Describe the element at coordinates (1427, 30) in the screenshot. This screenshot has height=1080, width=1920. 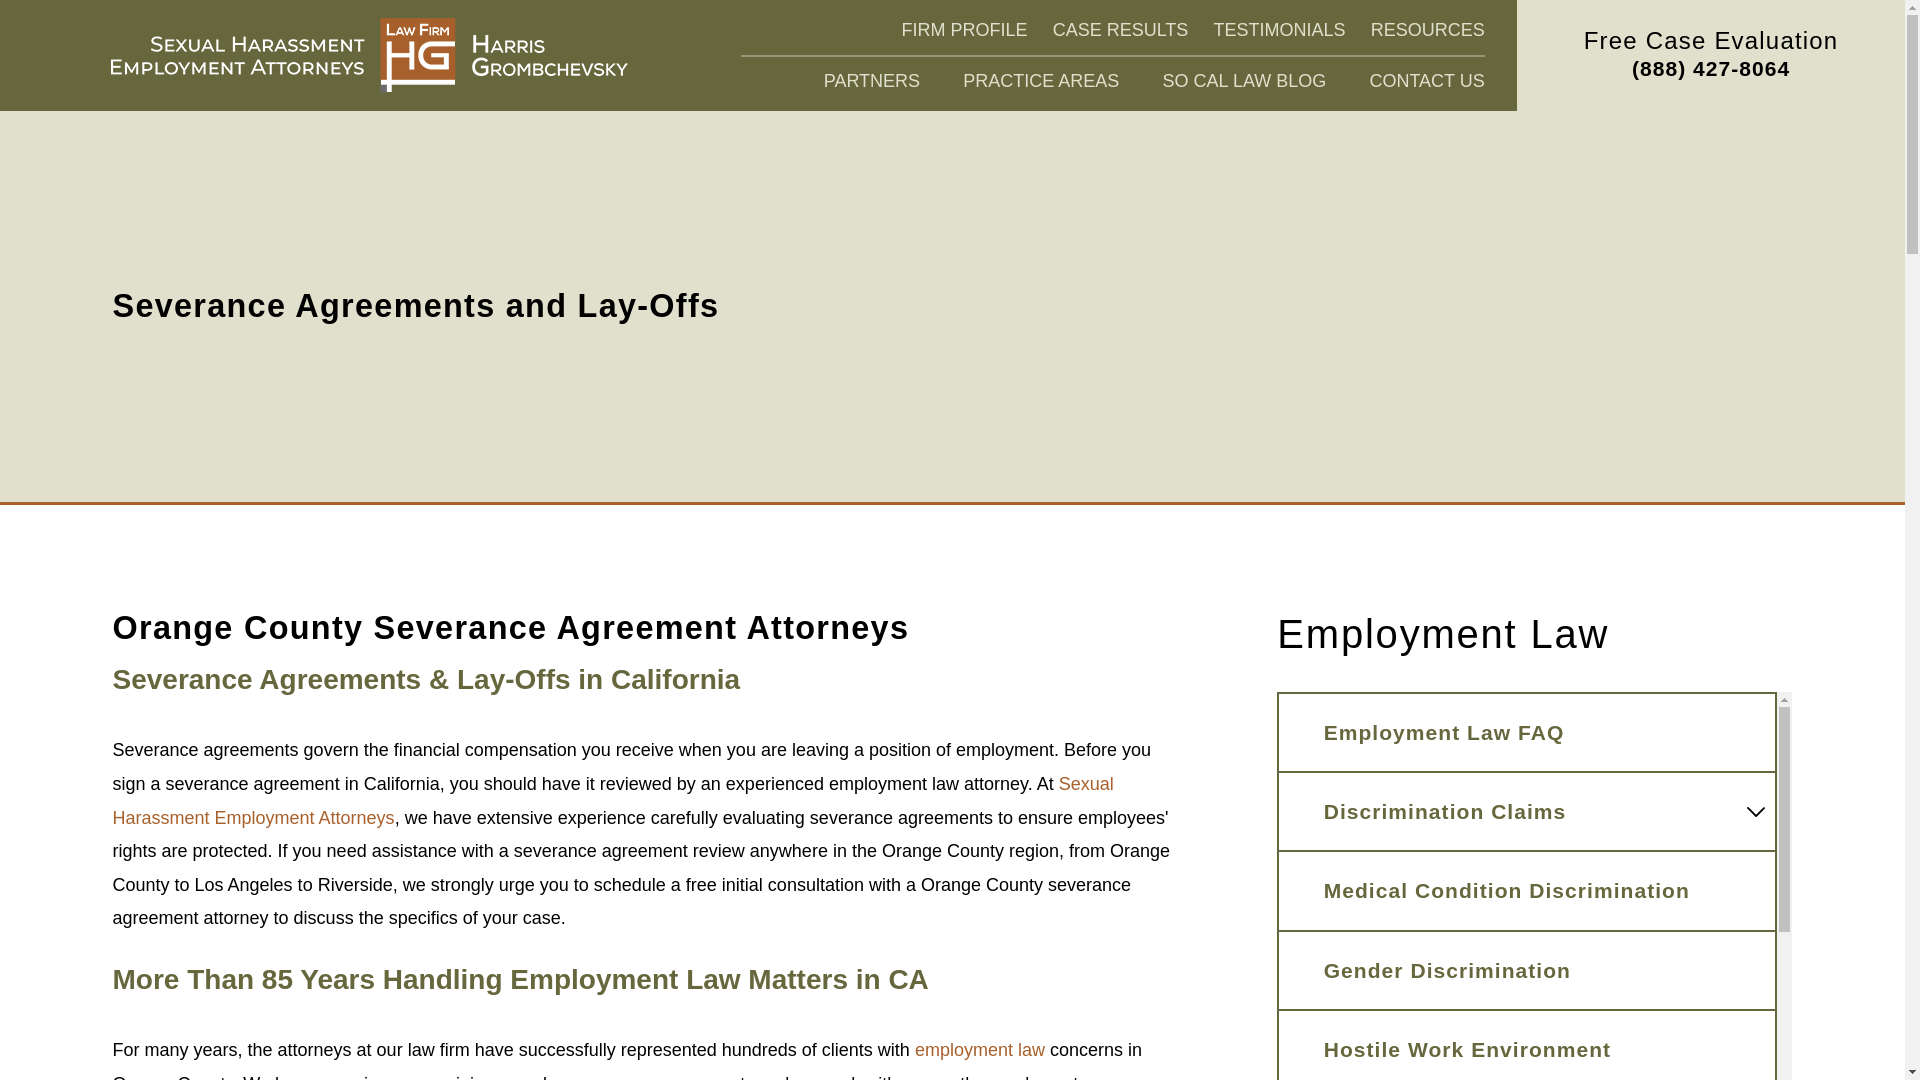
I see `RESOURCES` at that location.